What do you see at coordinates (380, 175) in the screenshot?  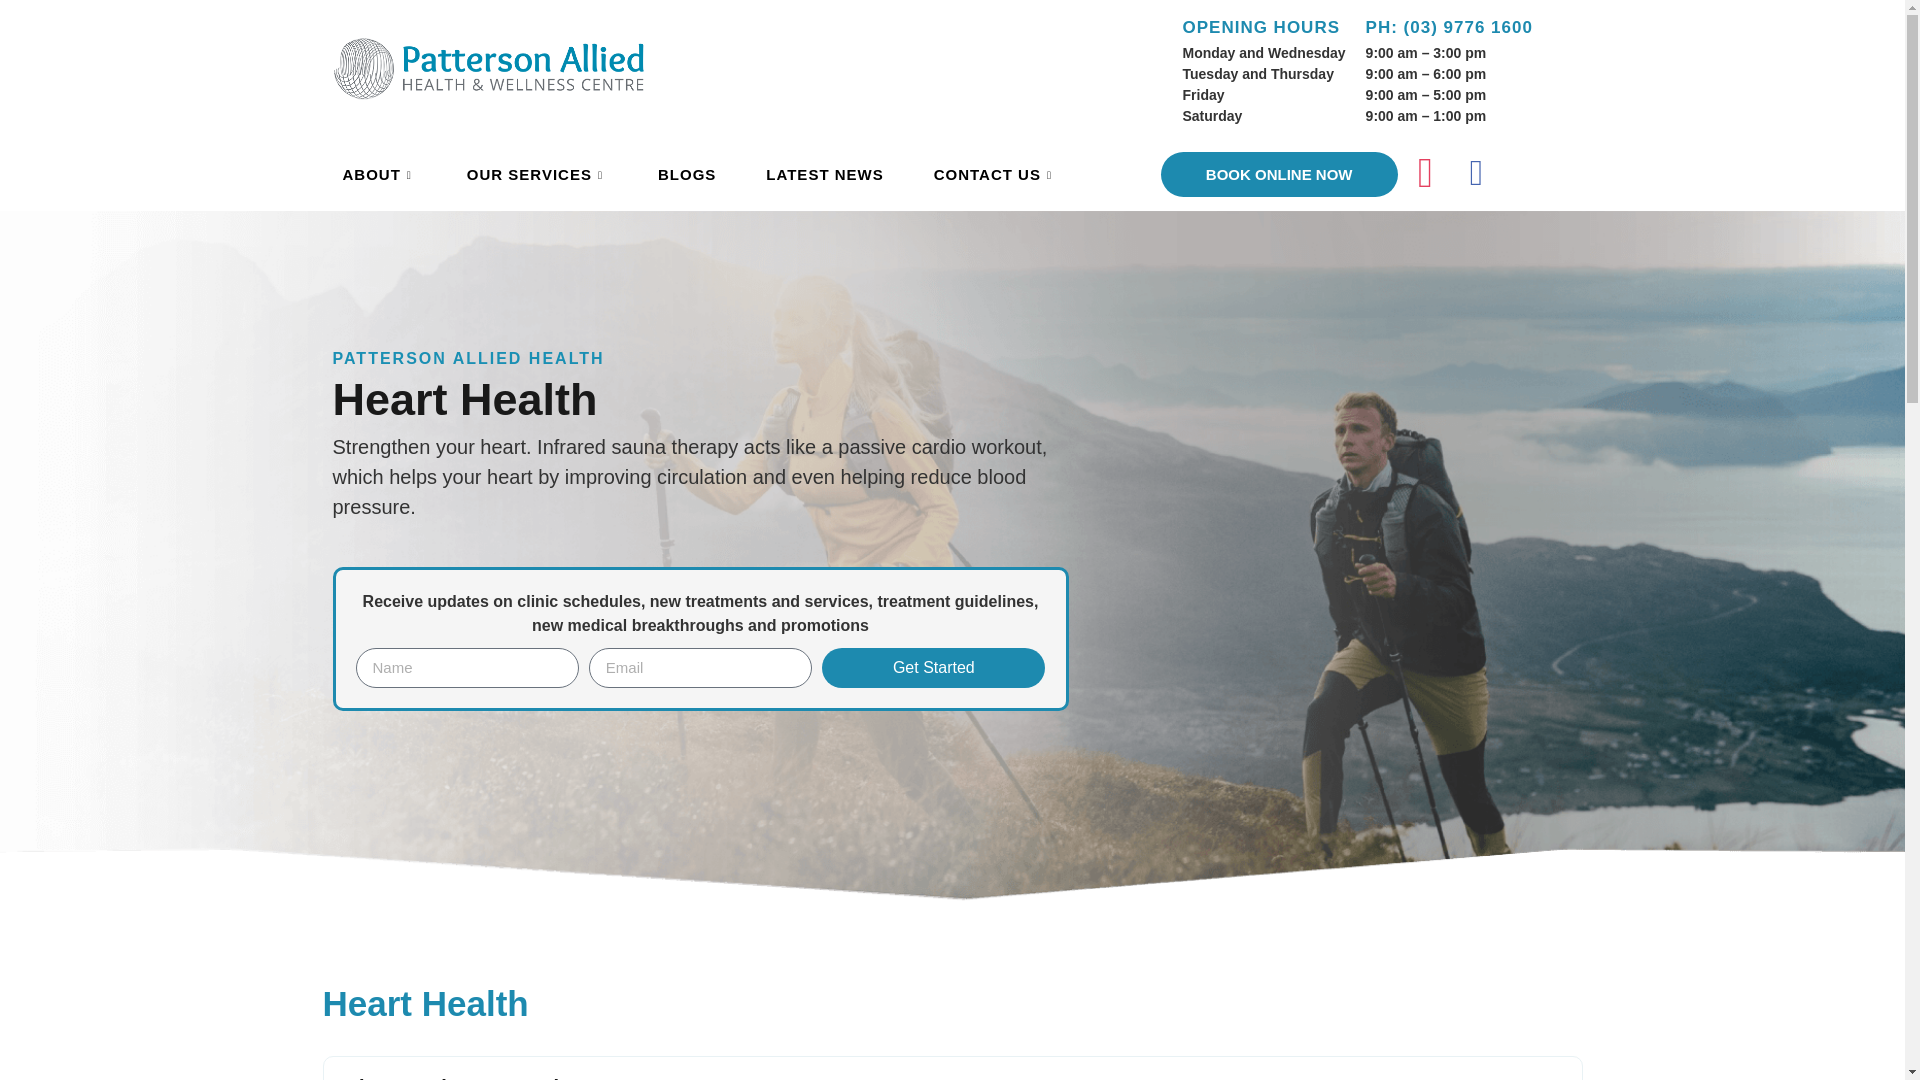 I see `ABOUT` at bounding box center [380, 175].